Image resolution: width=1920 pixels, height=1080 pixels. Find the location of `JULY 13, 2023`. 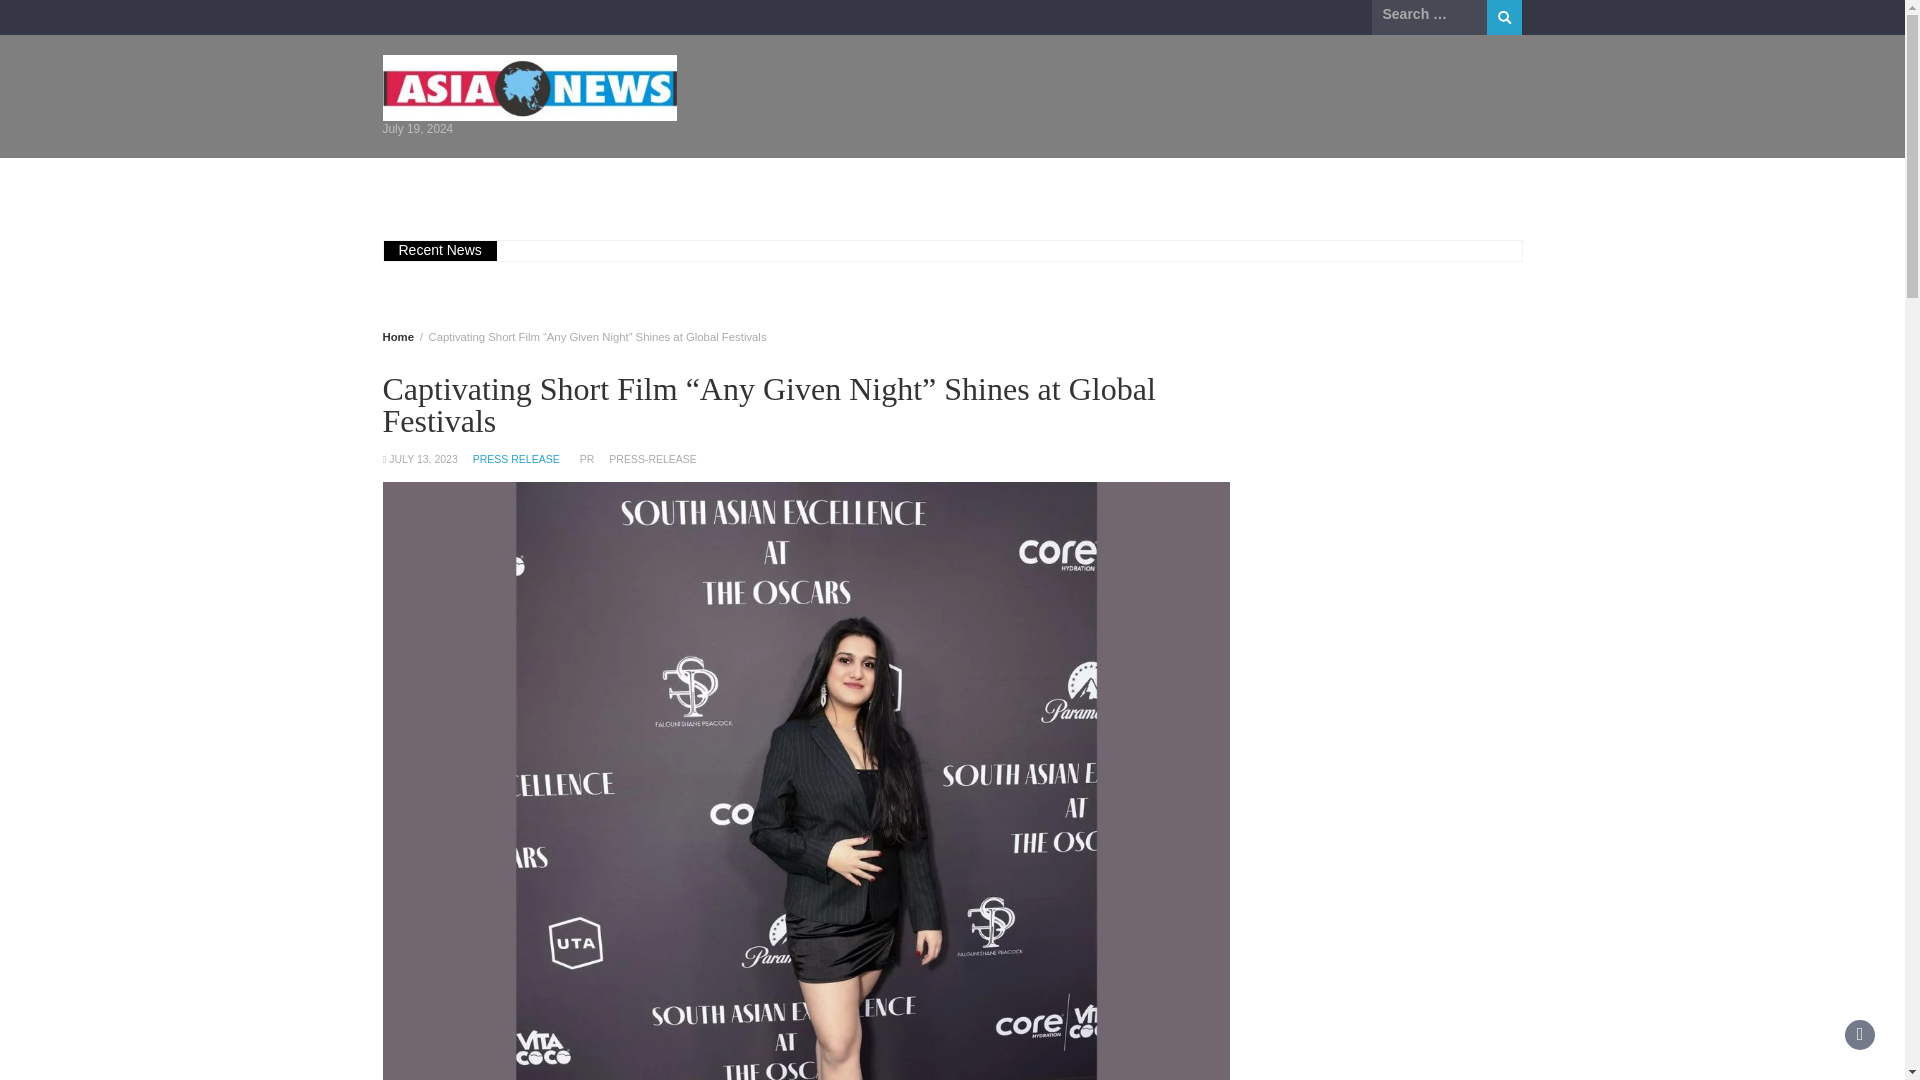

JULY 13, 2023 is located at coordinates (424, 458).